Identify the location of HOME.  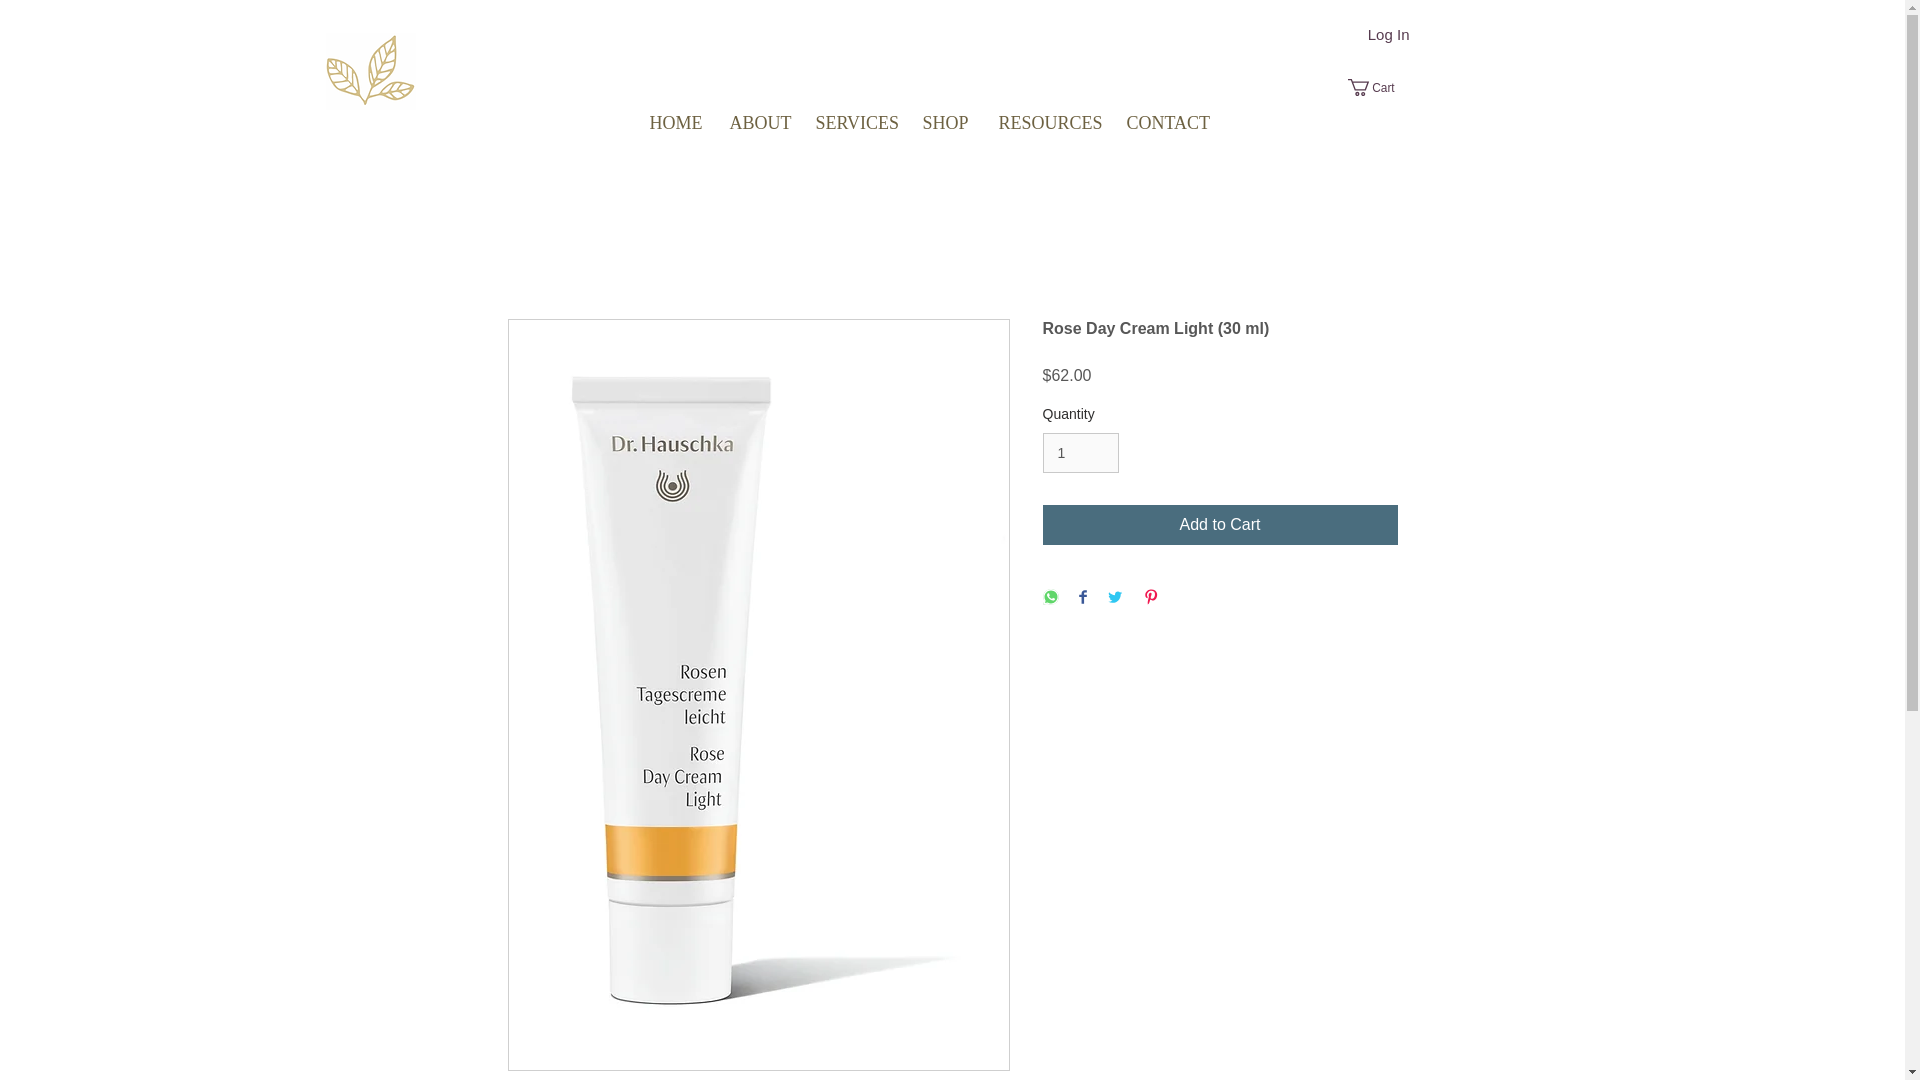
(674, 122).